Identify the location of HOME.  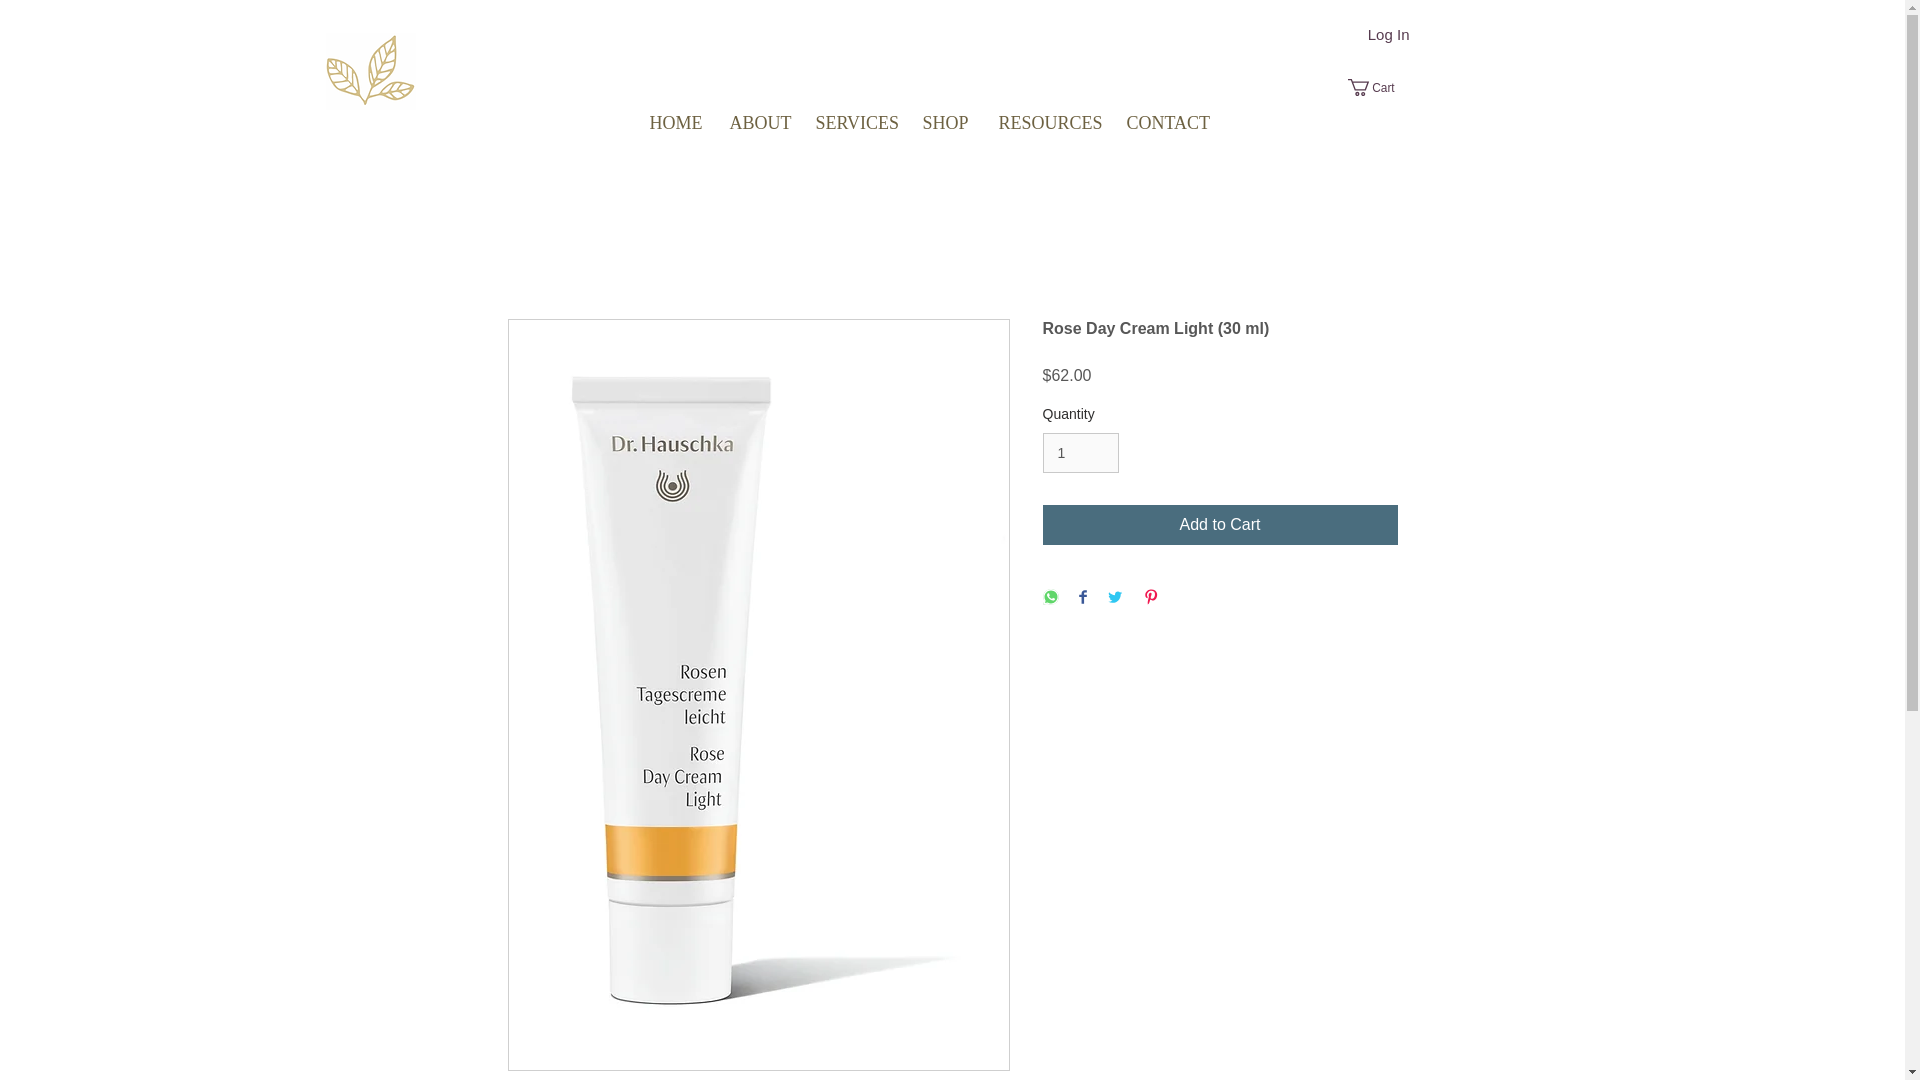
(674, 122).